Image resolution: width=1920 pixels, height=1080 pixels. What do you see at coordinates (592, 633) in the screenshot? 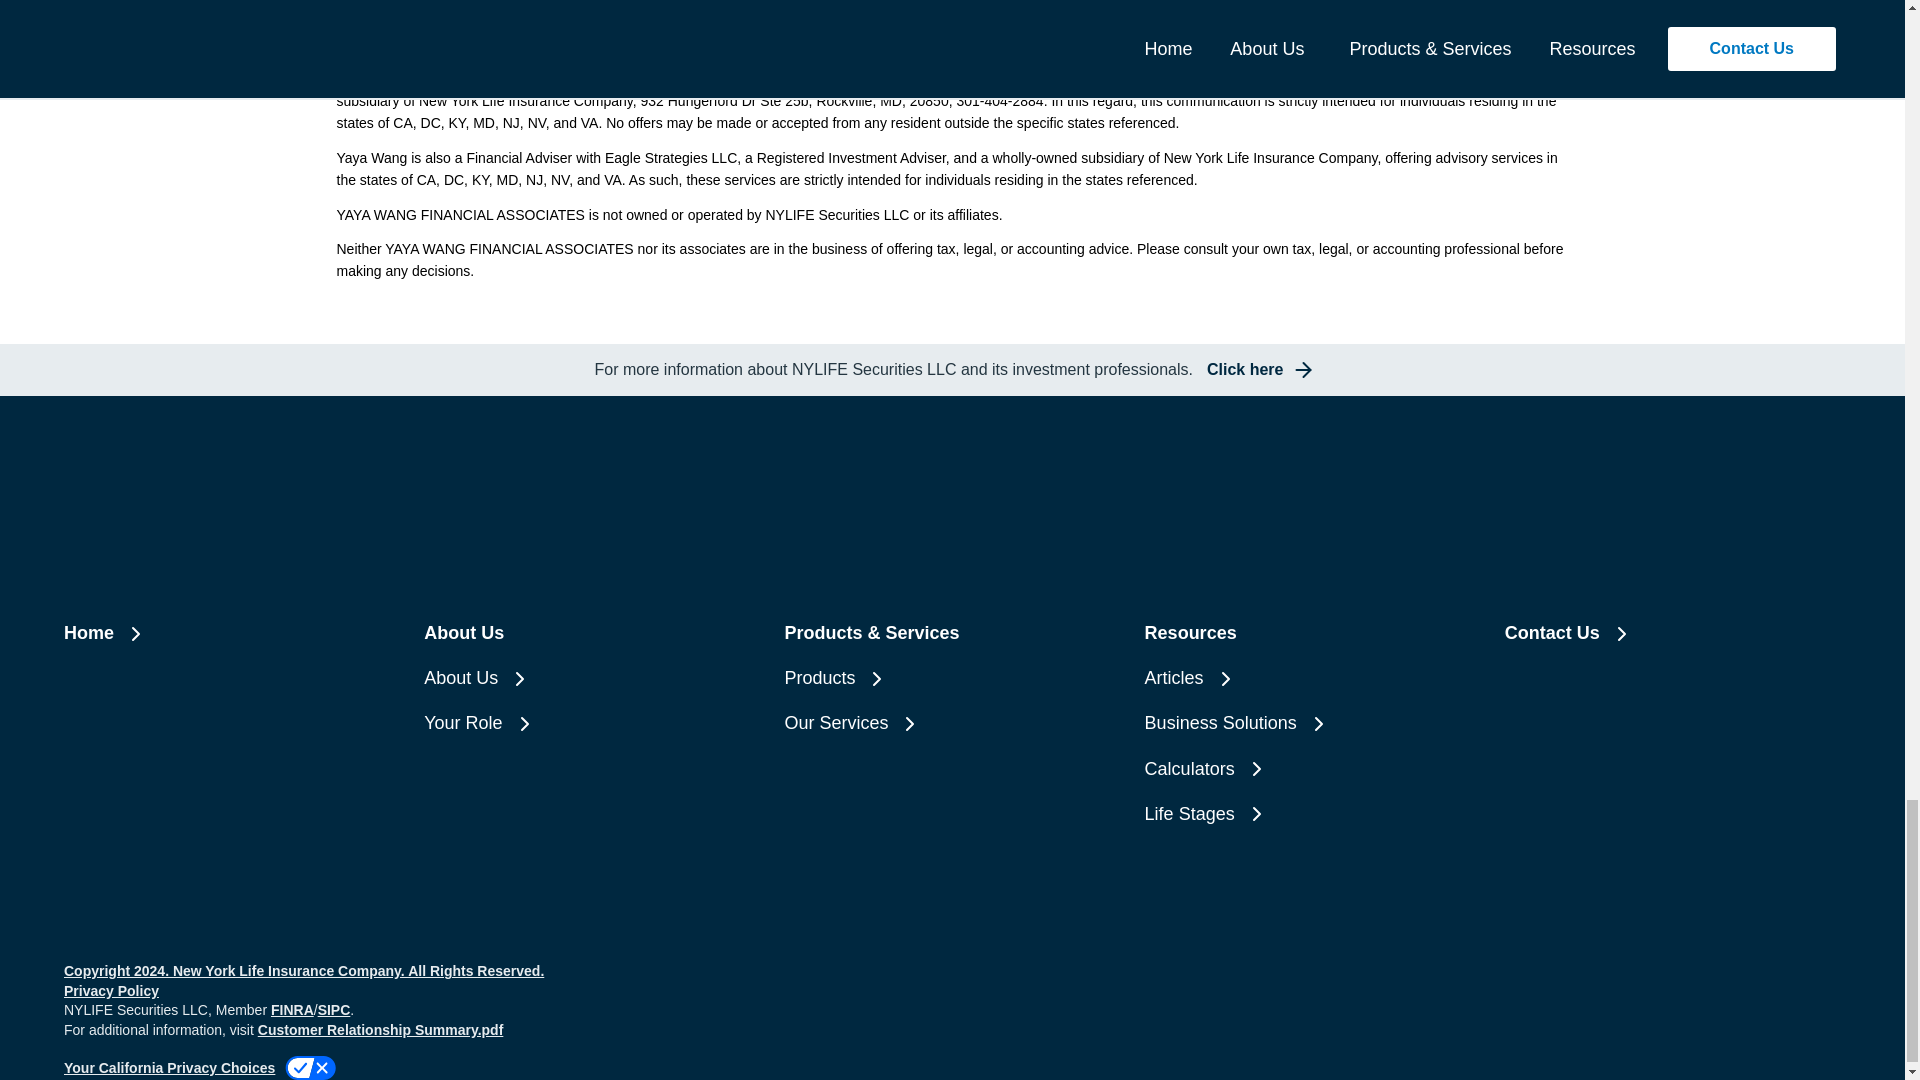
I see `About Us` at bounding box center [592, 633].